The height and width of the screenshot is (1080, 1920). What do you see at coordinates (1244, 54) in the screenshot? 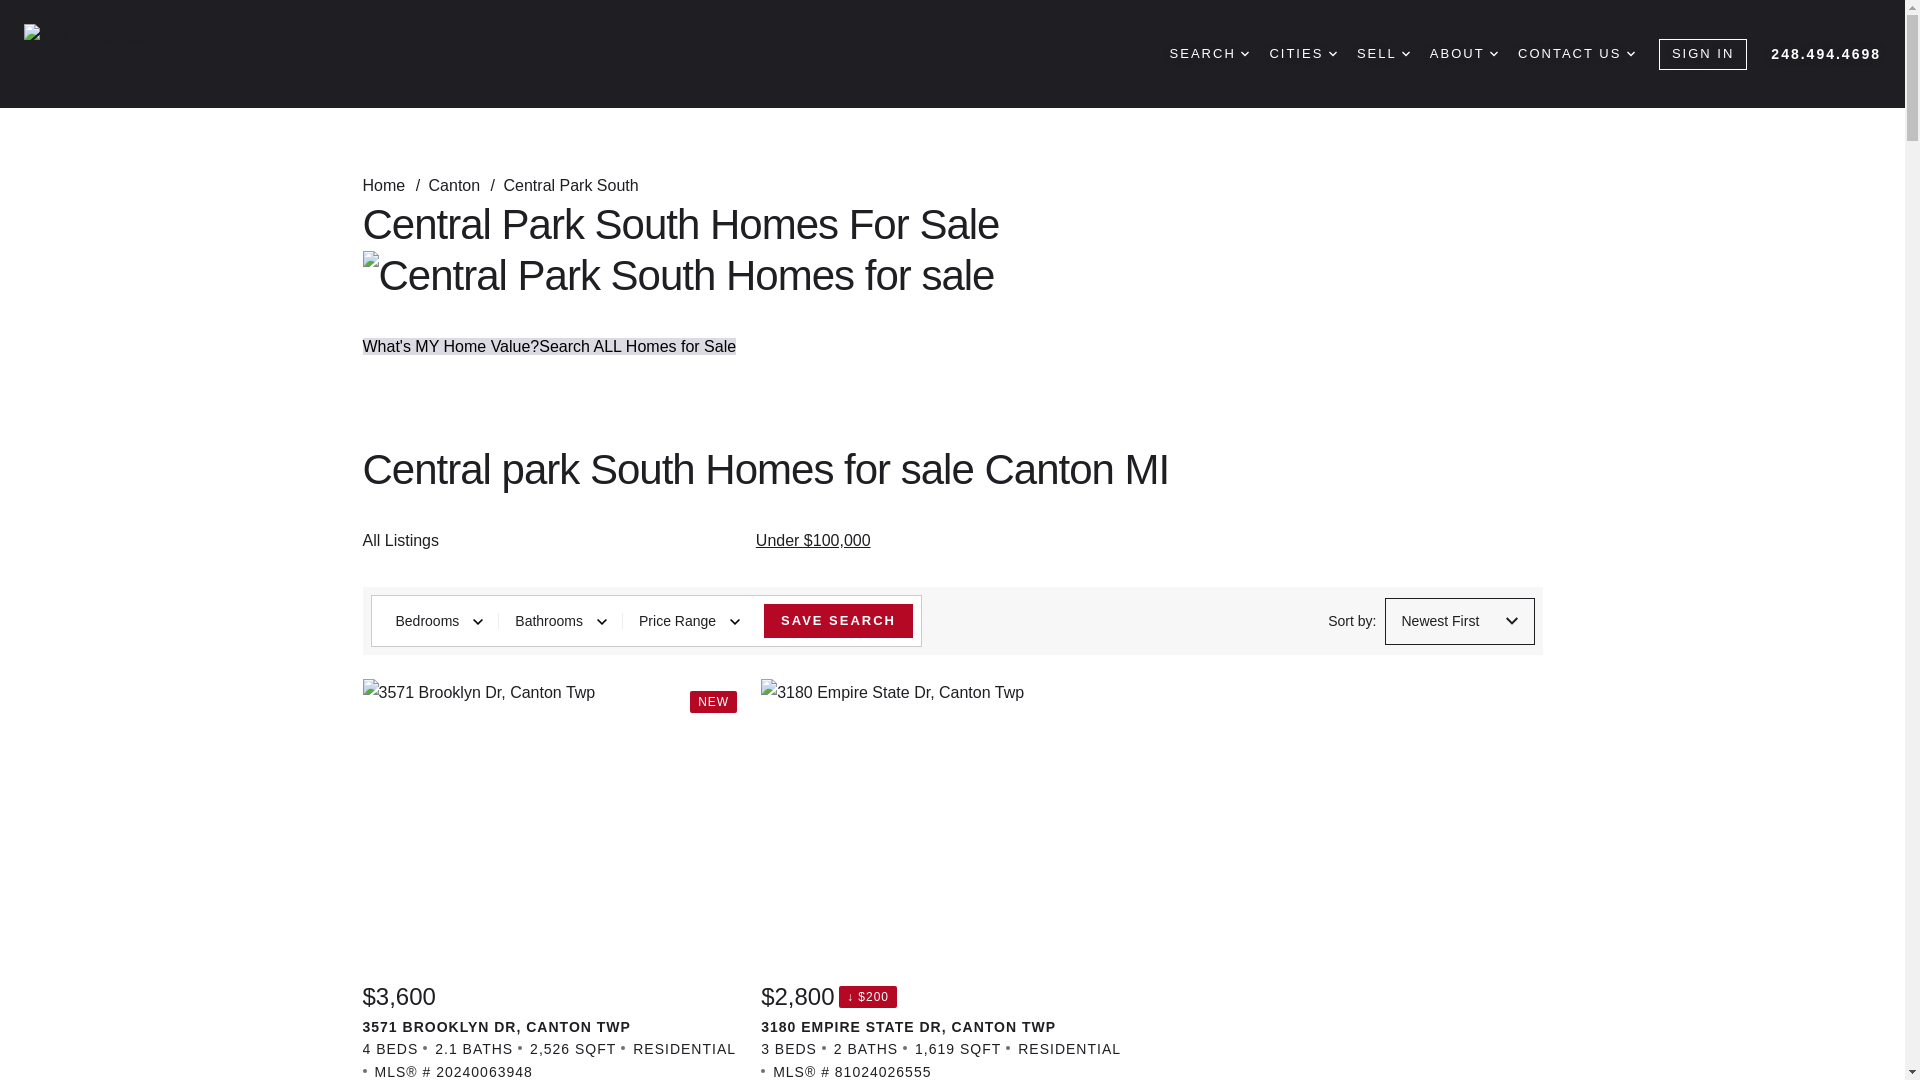
I see `DROPDOWN ARROW` at bounding box center [1244, 54].